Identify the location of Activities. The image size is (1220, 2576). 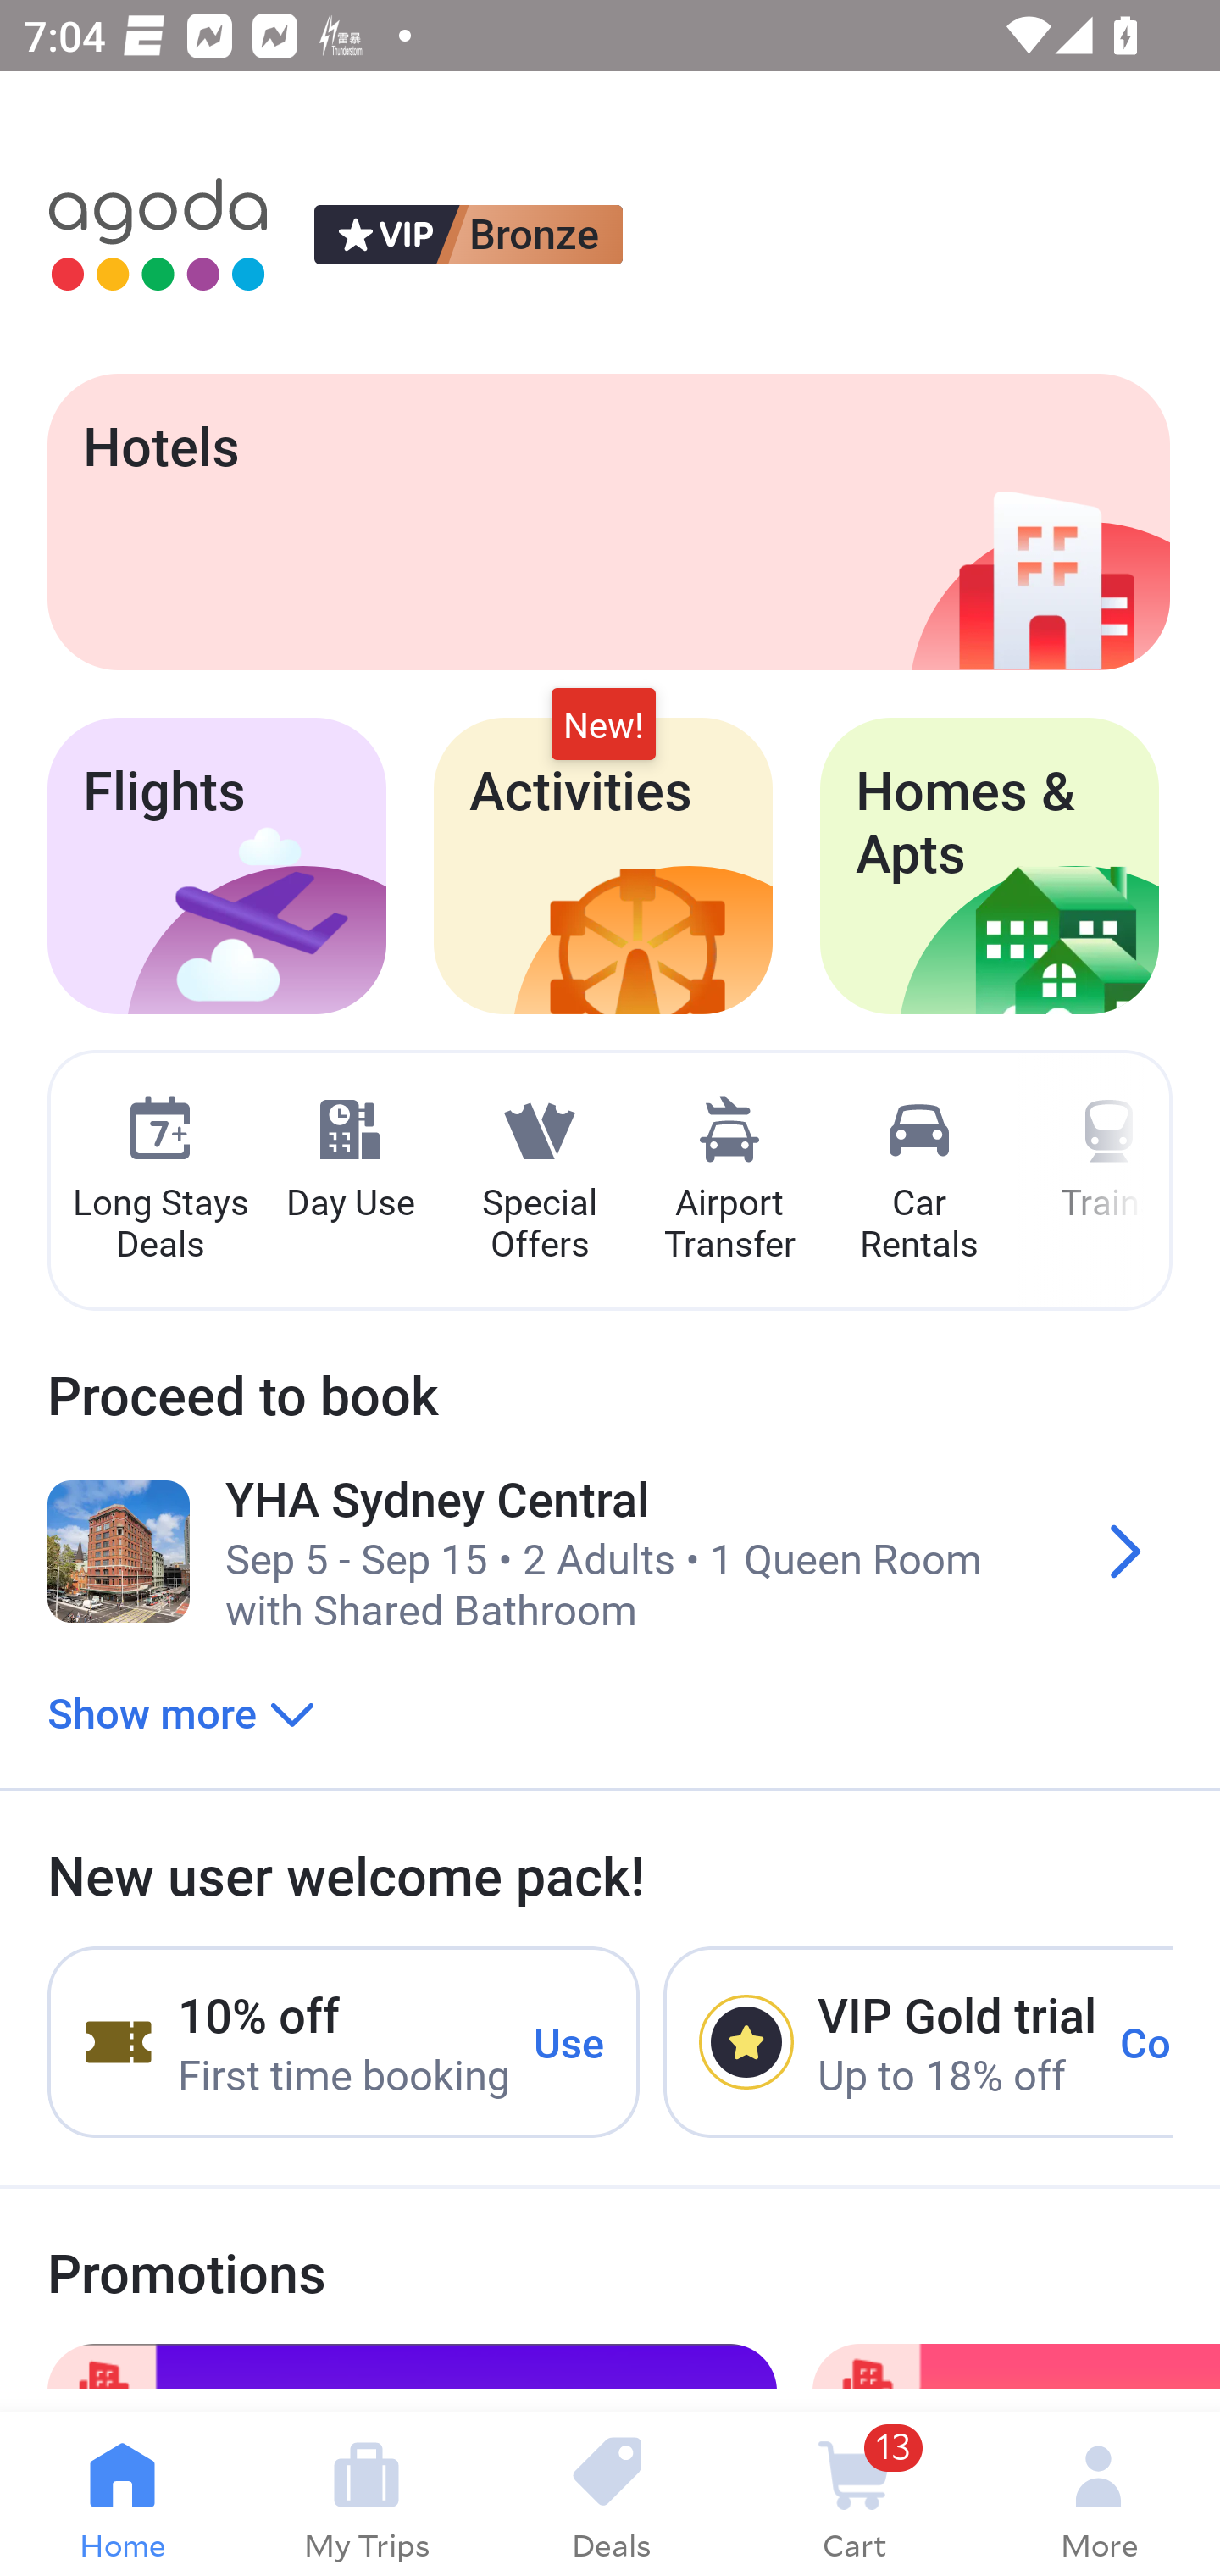
(603, 866).